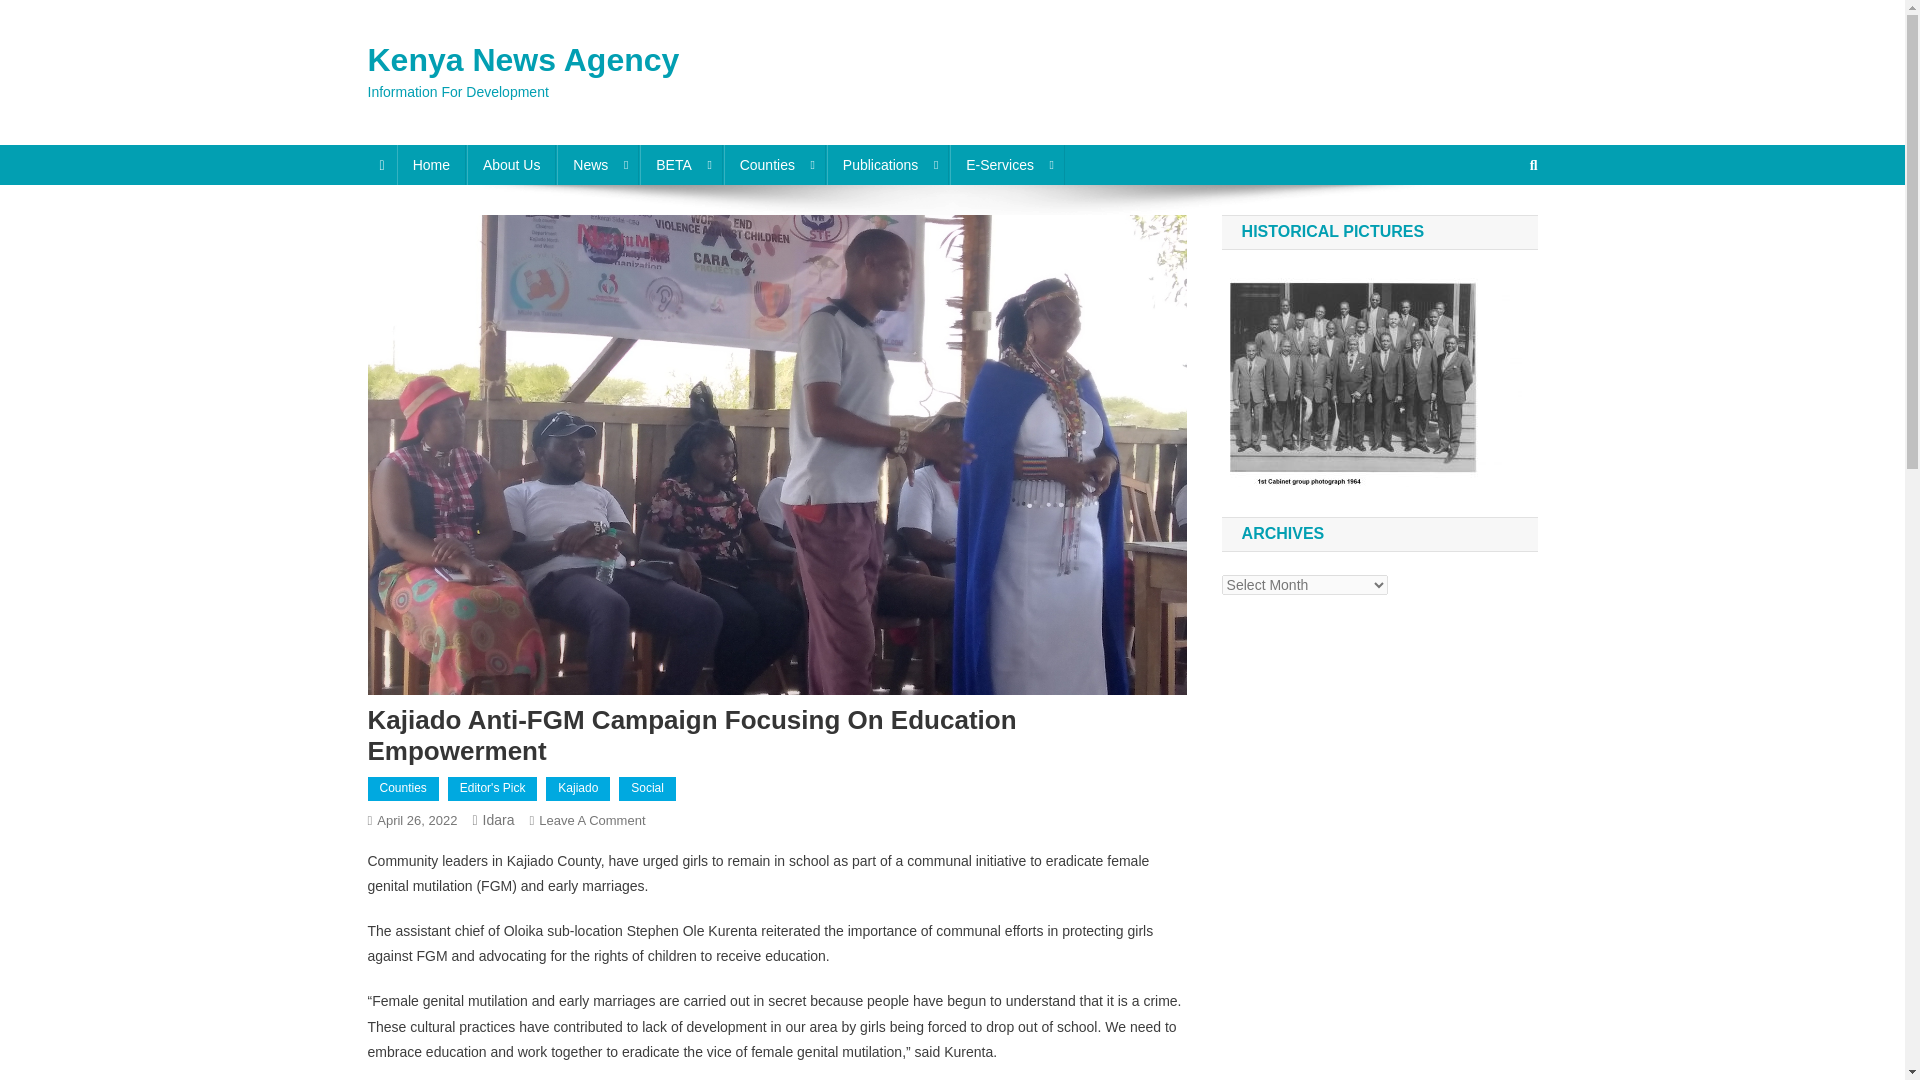  What do you see at coordinates (774, 164) in the screenshot?
I see `Counties` at bounding box center [774, 164].